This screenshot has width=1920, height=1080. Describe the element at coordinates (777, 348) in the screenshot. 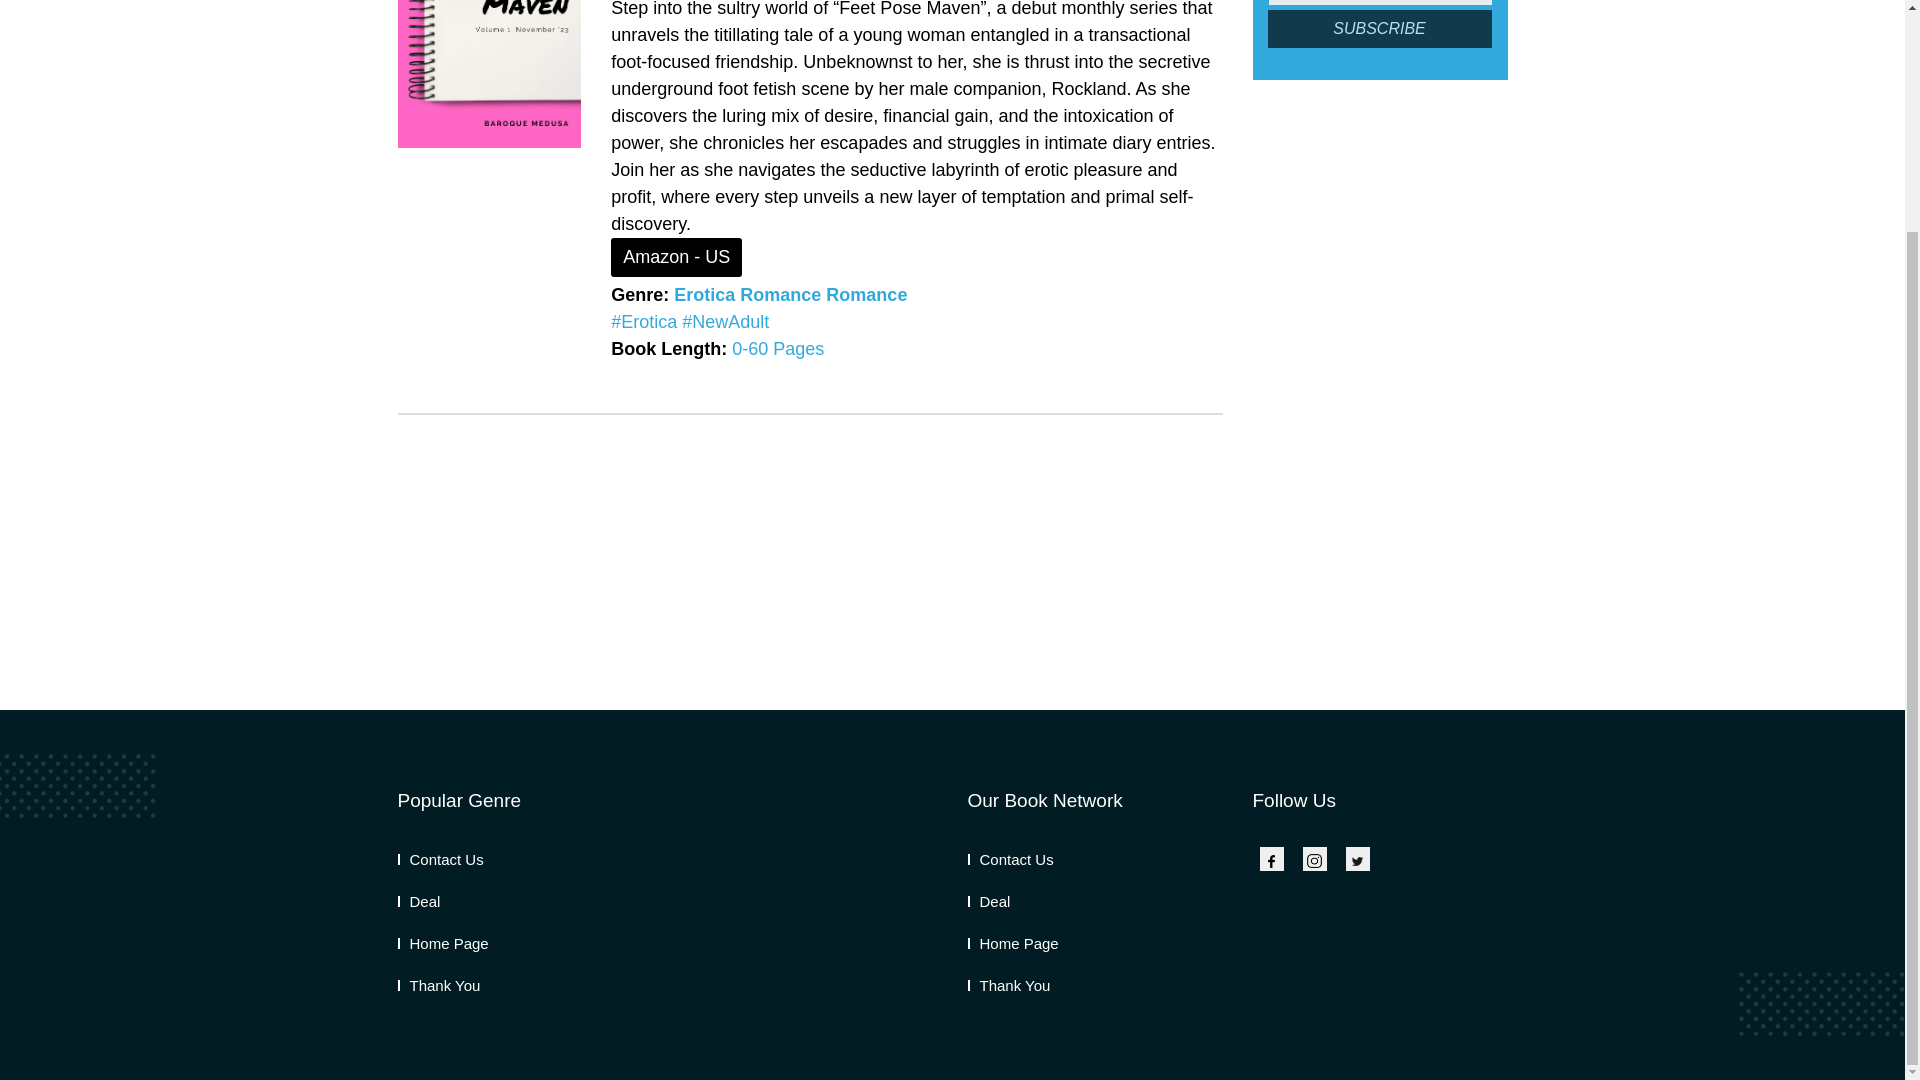

I see `0-60 Pages` at that location.